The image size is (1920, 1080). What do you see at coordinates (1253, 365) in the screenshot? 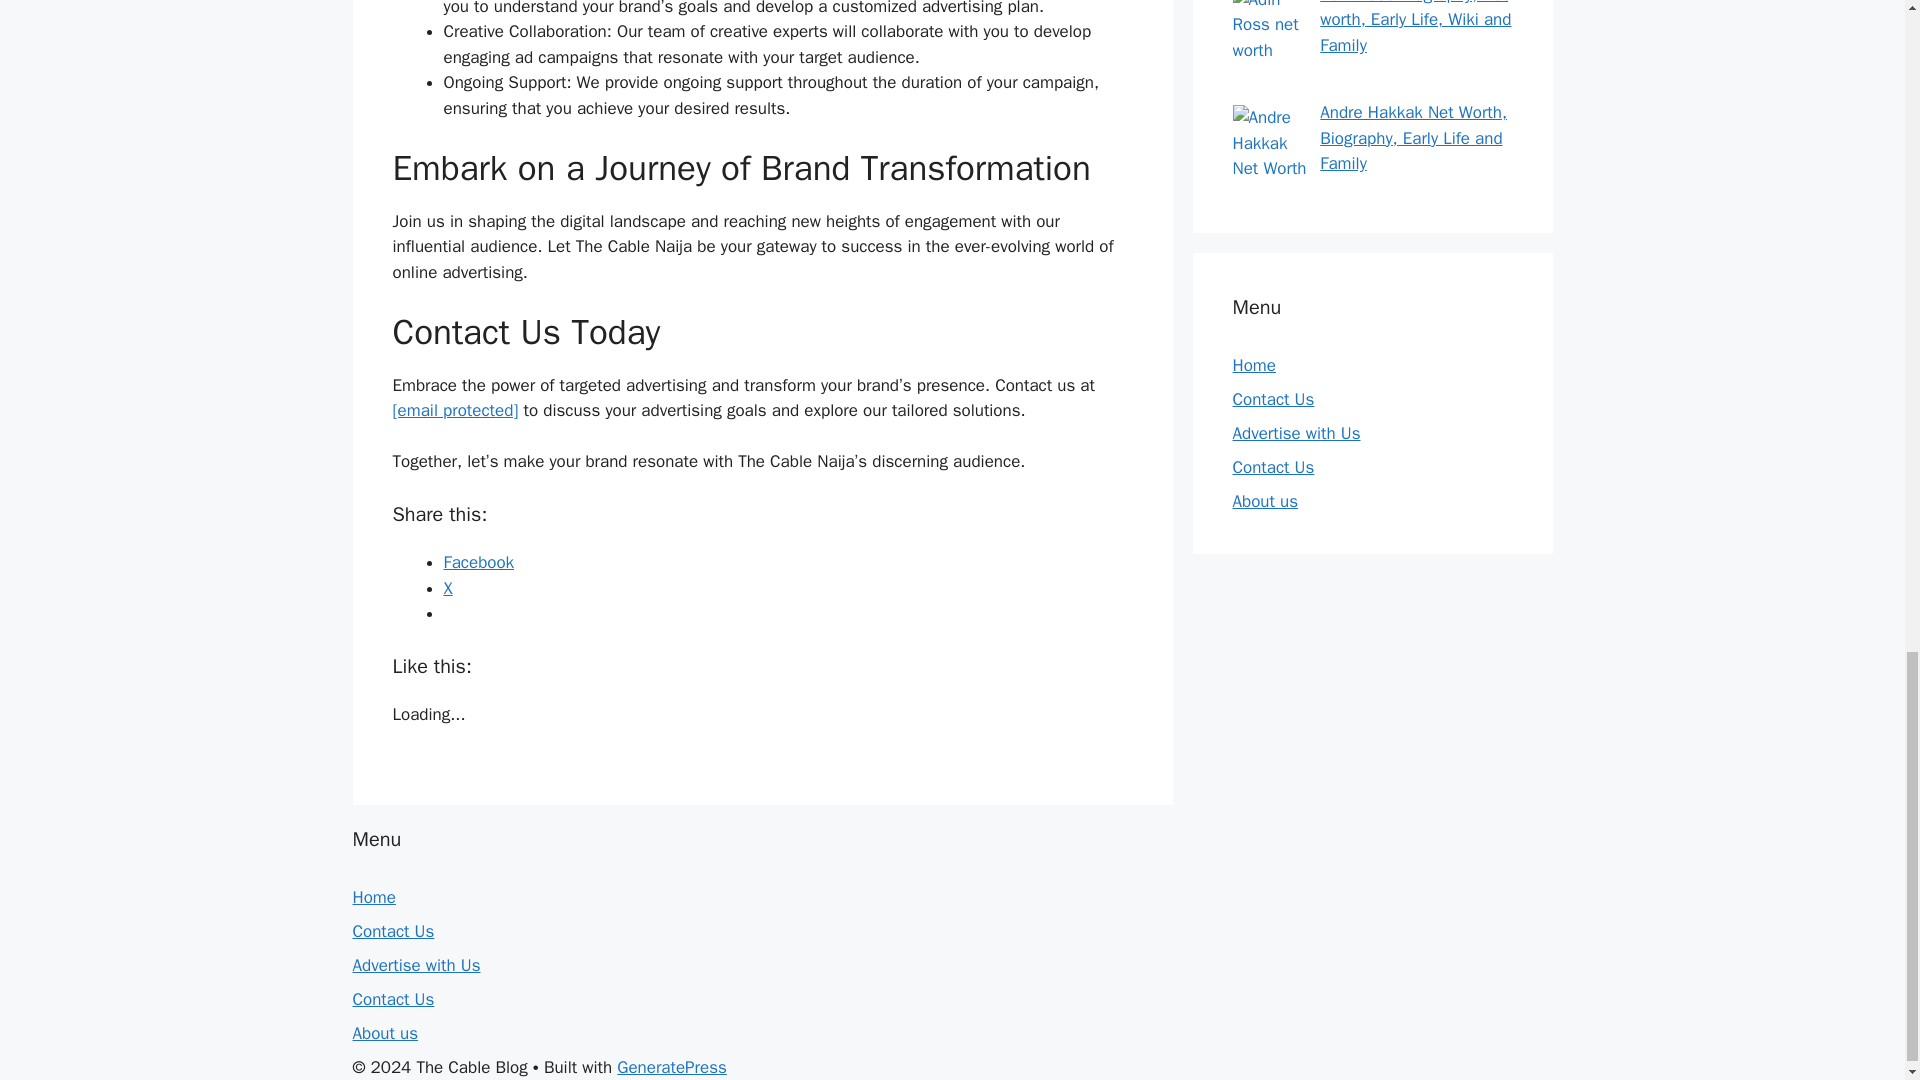
I see `Home` at bounding box center [1253, 365].